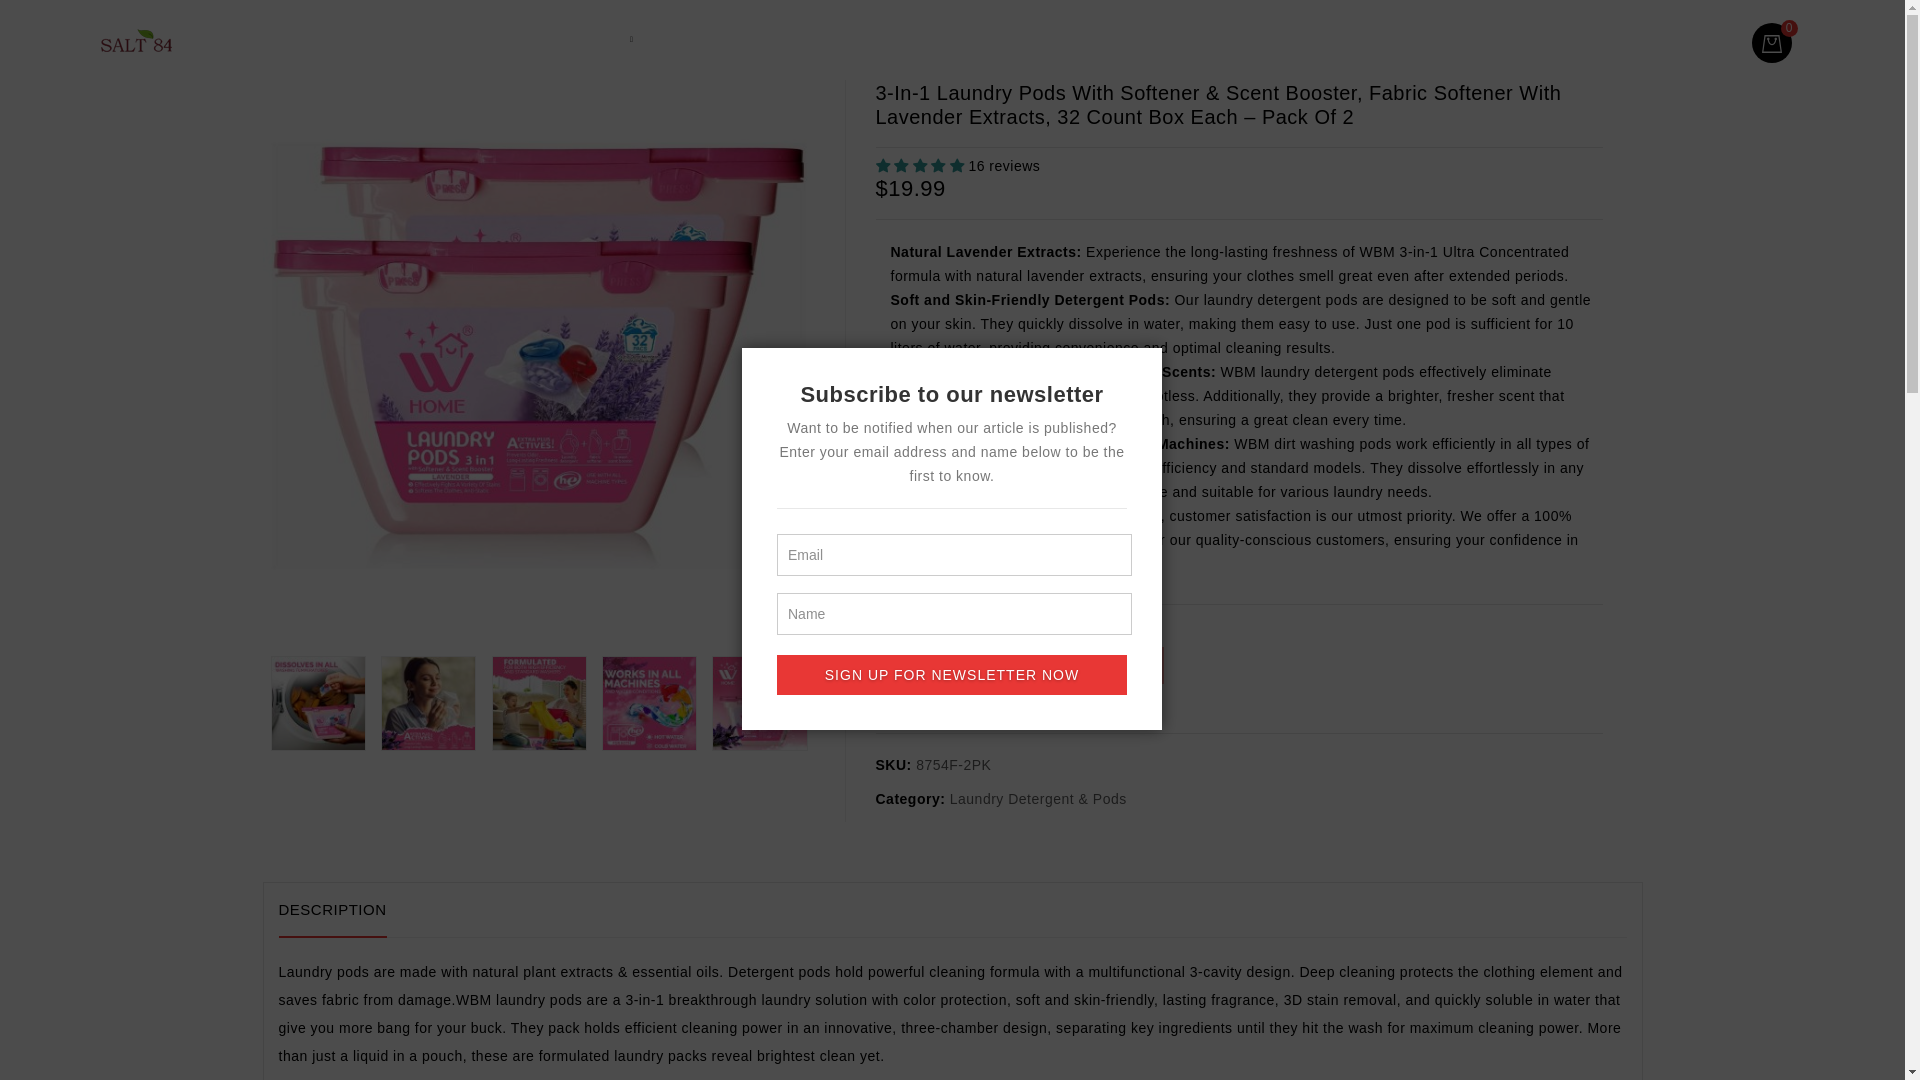 The width and height of the screenshot is (1920, 1080). I want to click on -, so click(928, 664).